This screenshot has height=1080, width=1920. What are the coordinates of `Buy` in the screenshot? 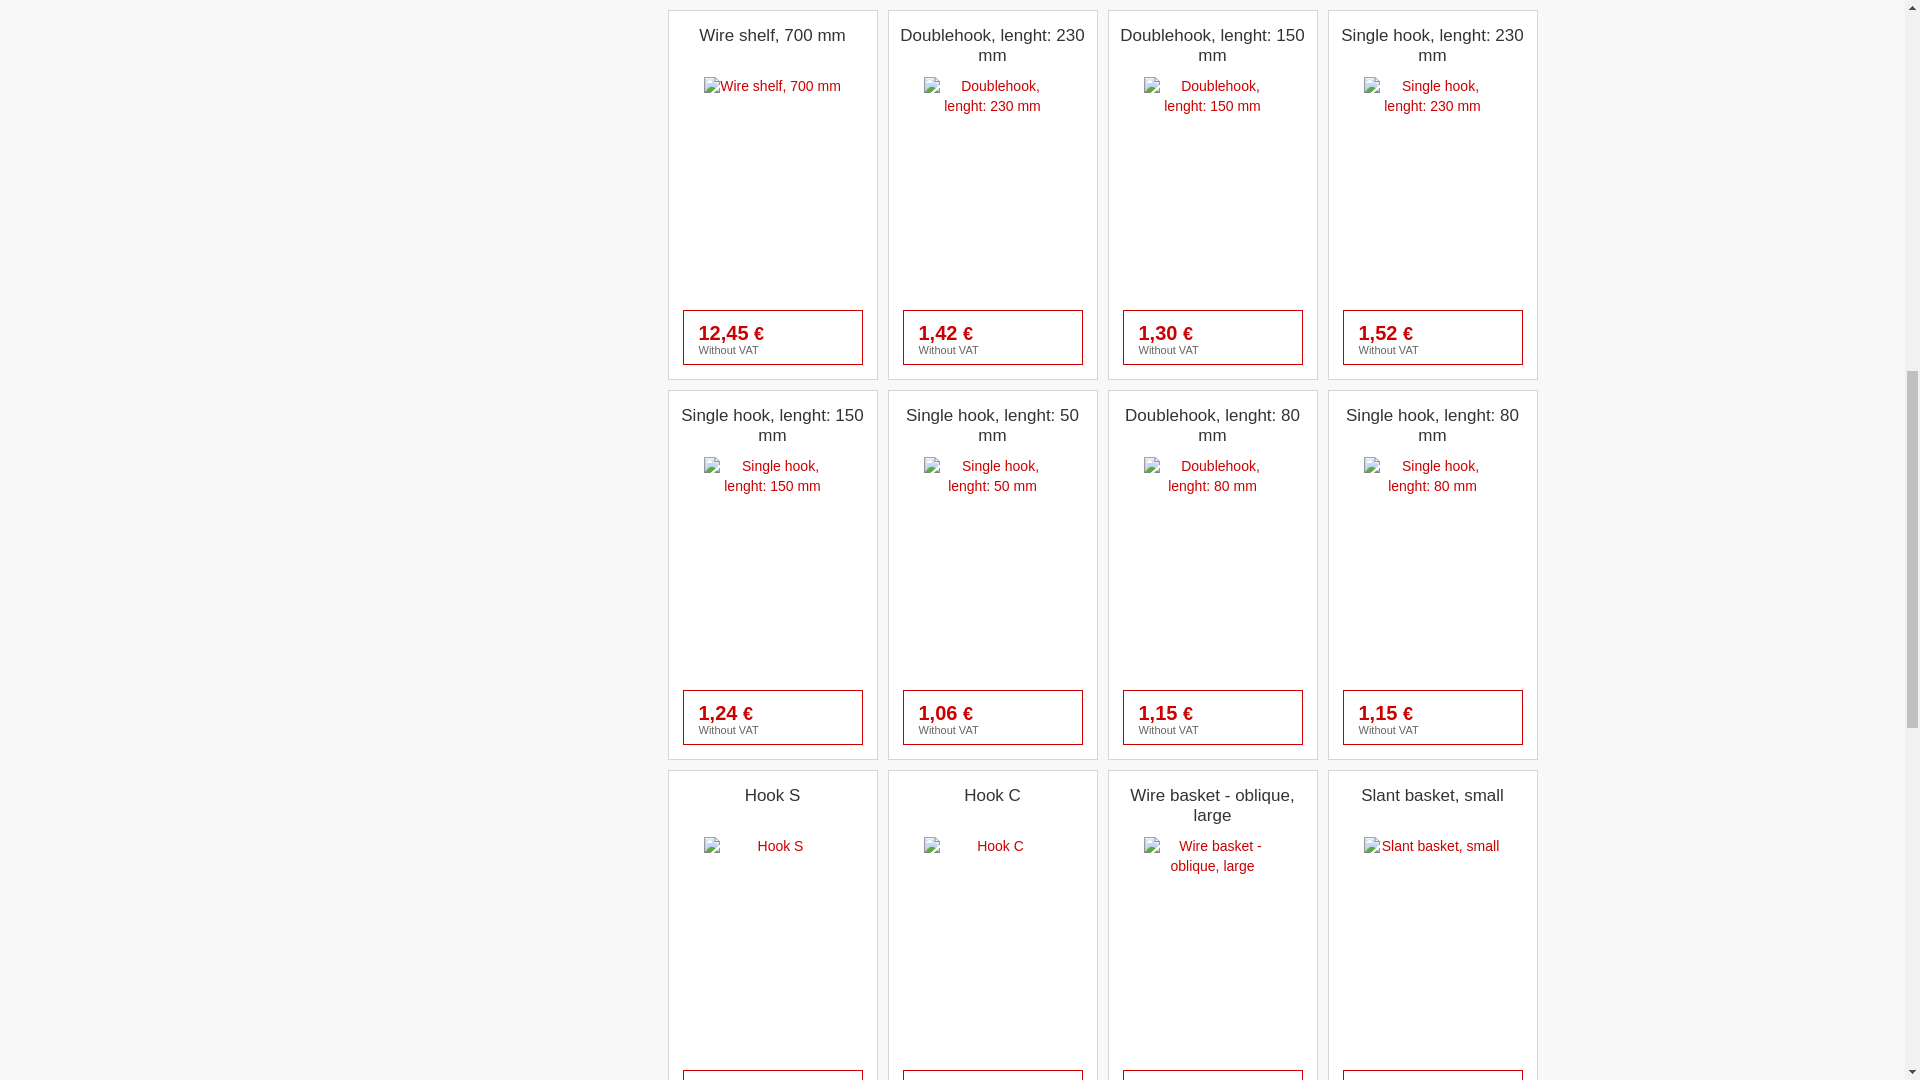 It's located at (1050, 337).